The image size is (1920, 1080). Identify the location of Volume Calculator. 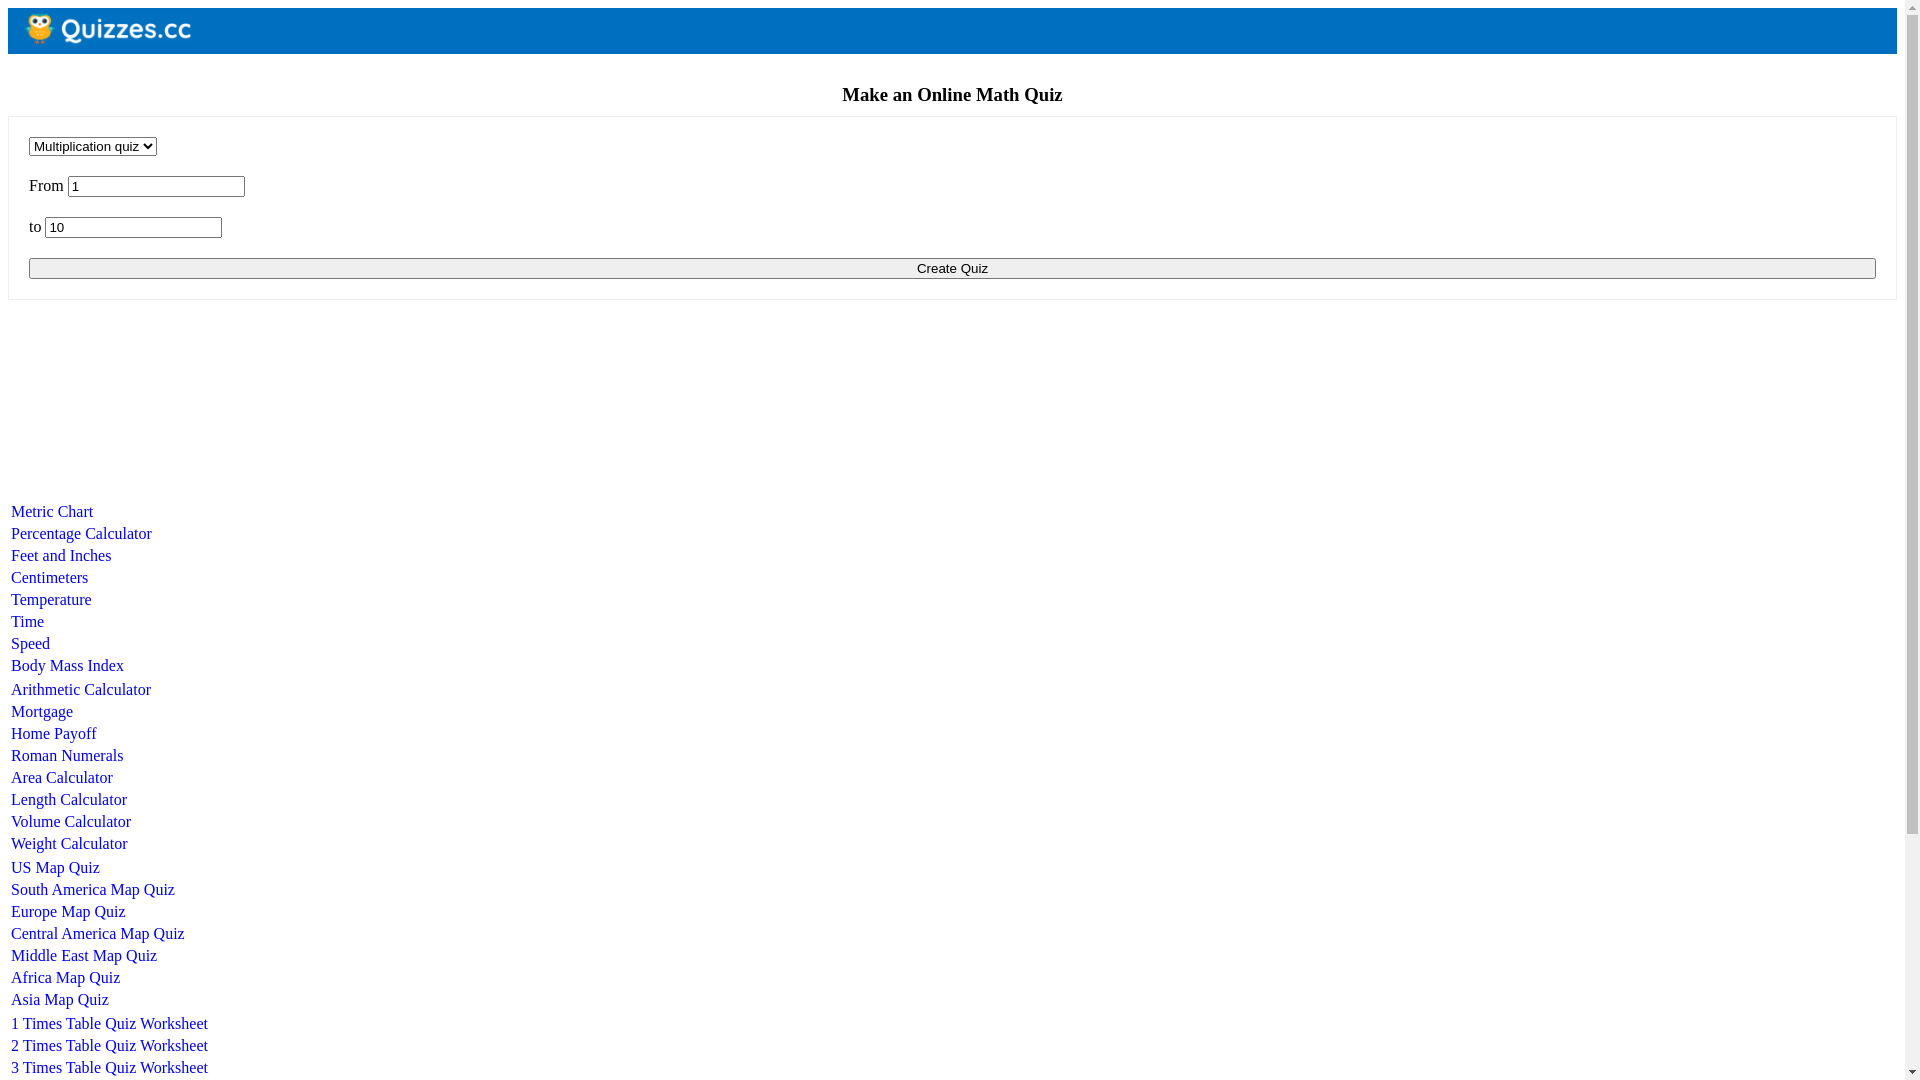
(71, 822).